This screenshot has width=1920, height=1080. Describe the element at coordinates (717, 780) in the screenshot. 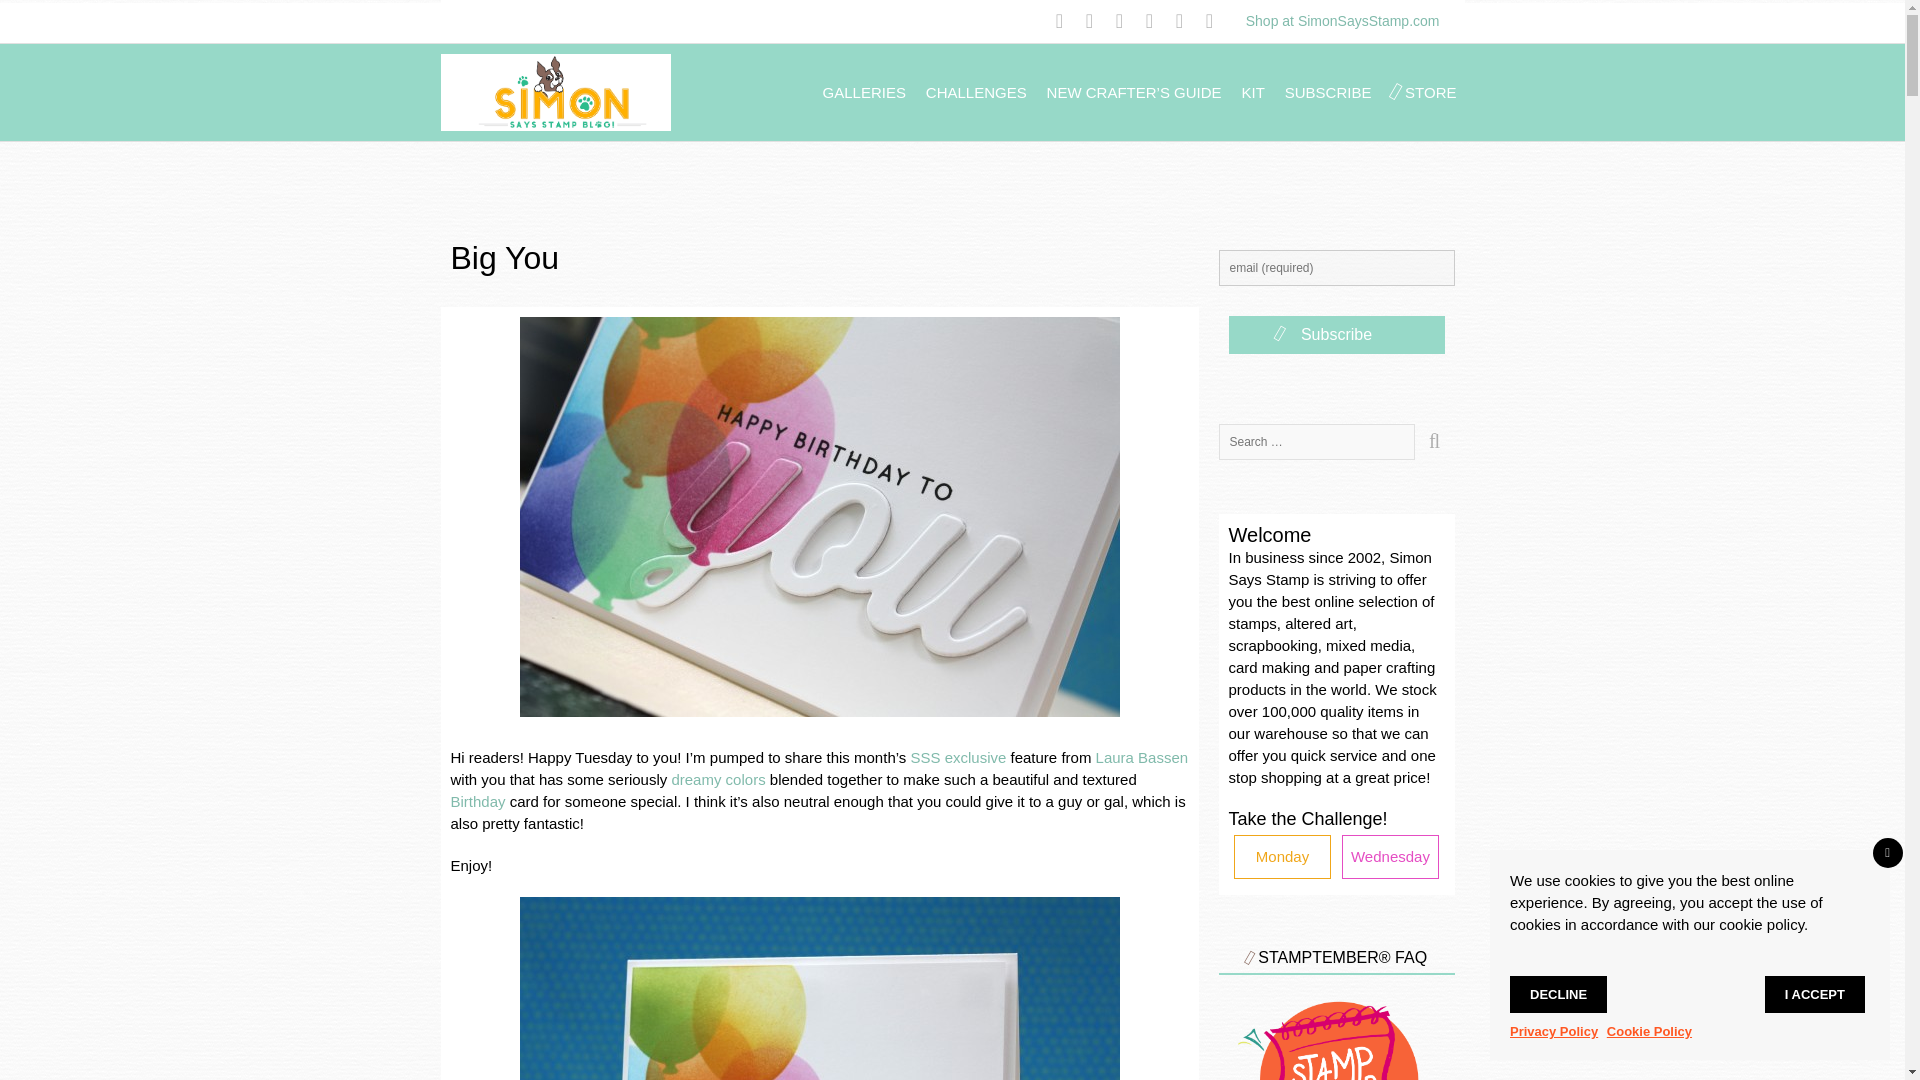

I see `dreamy colors` at that location.